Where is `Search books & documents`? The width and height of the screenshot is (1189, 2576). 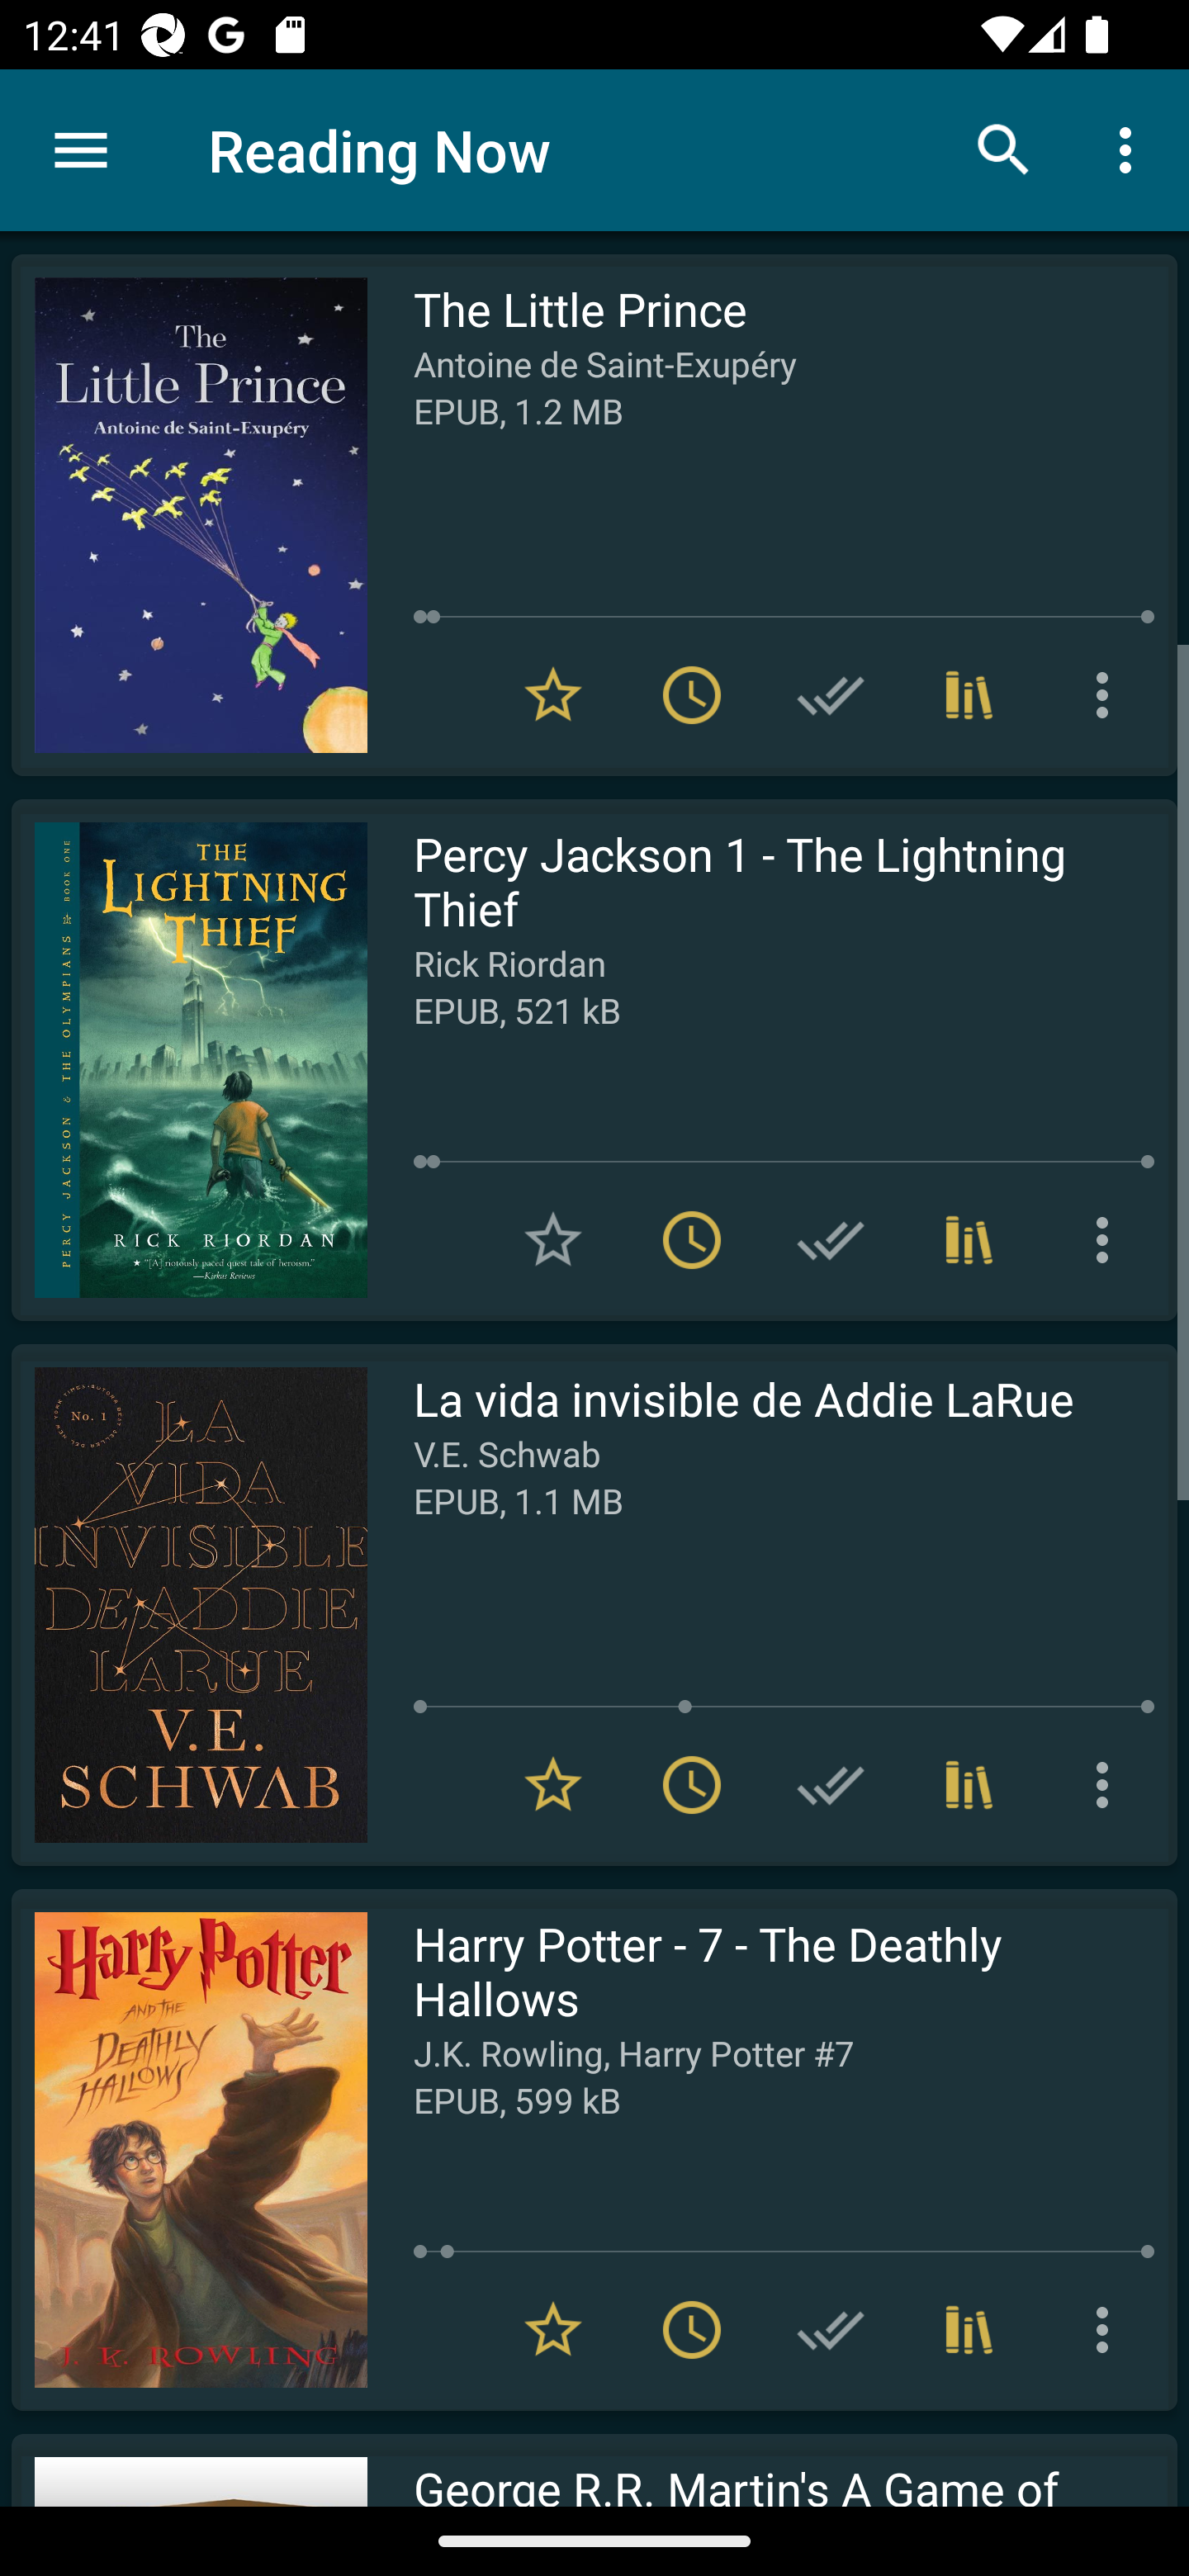 Search books & documents is located at coordinates (1004, 149).